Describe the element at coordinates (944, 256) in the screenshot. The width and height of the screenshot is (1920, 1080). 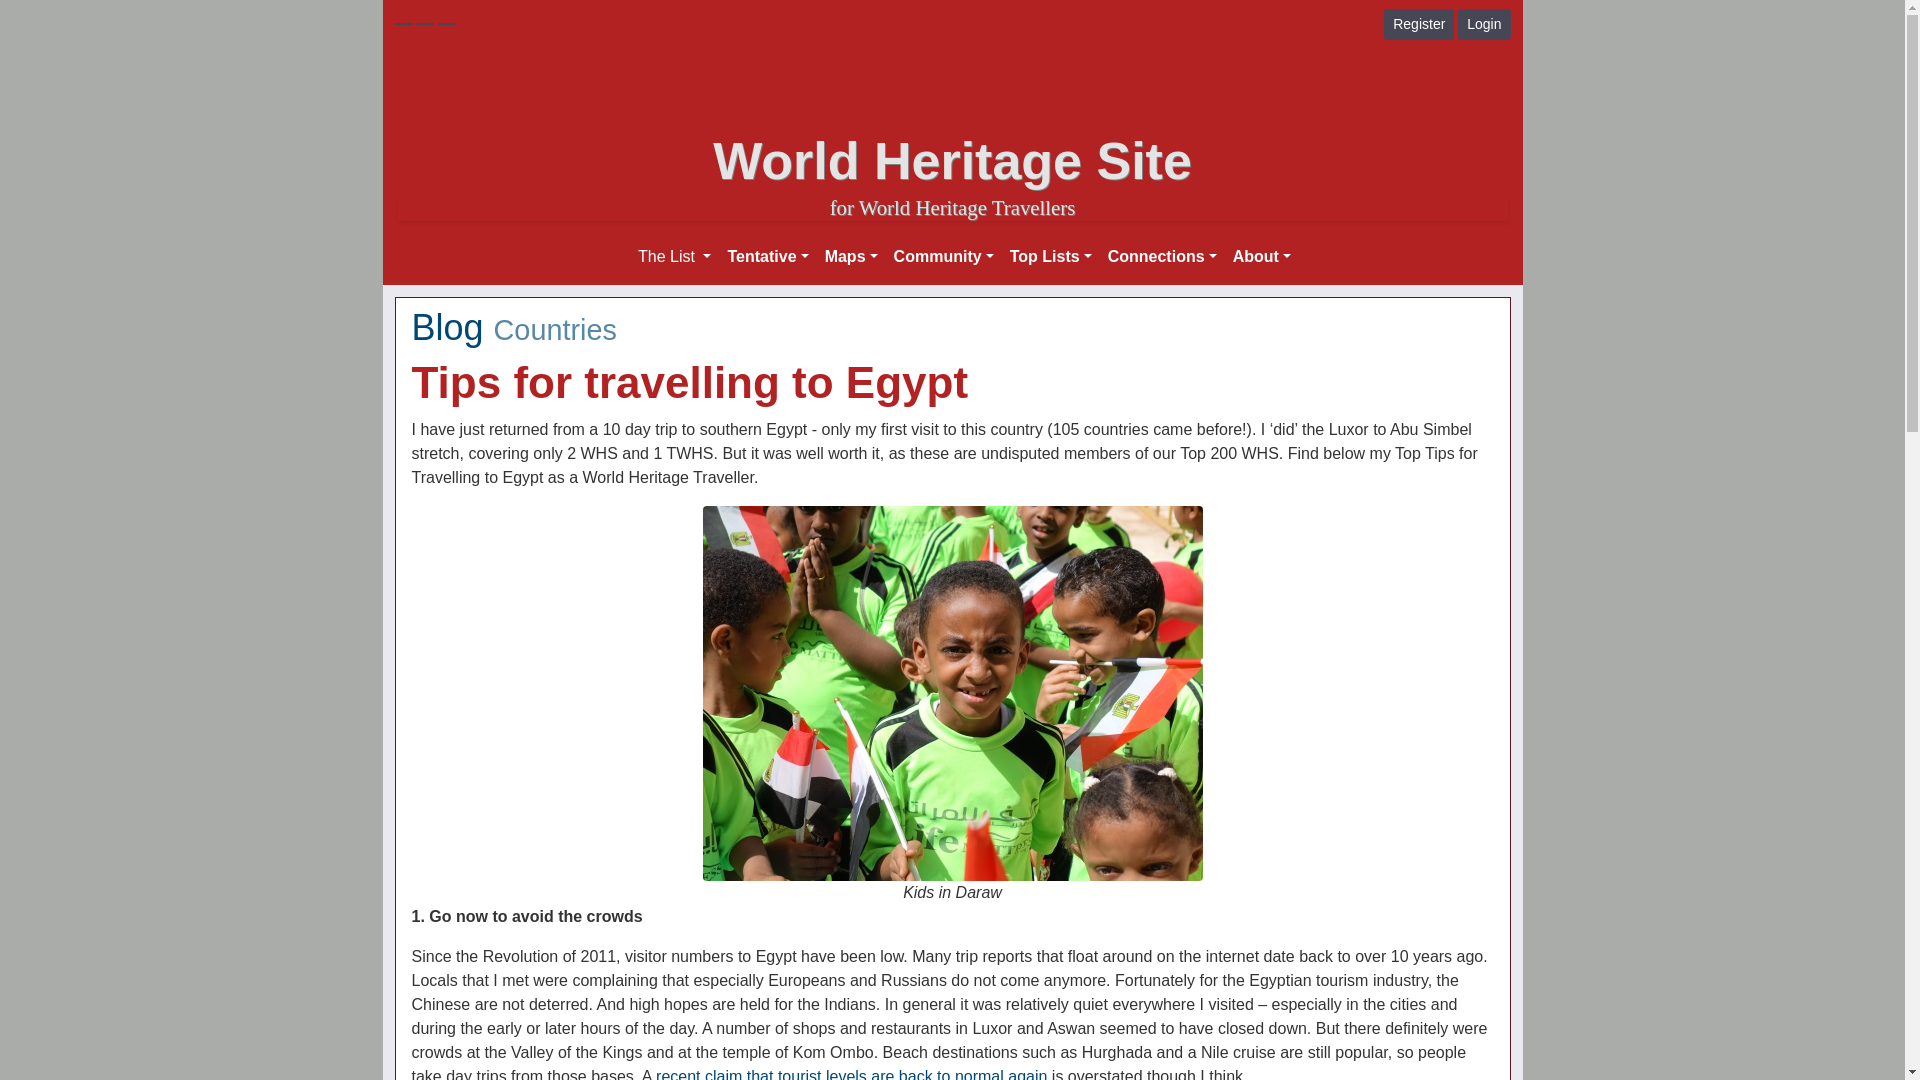
I see `Community` at that location.